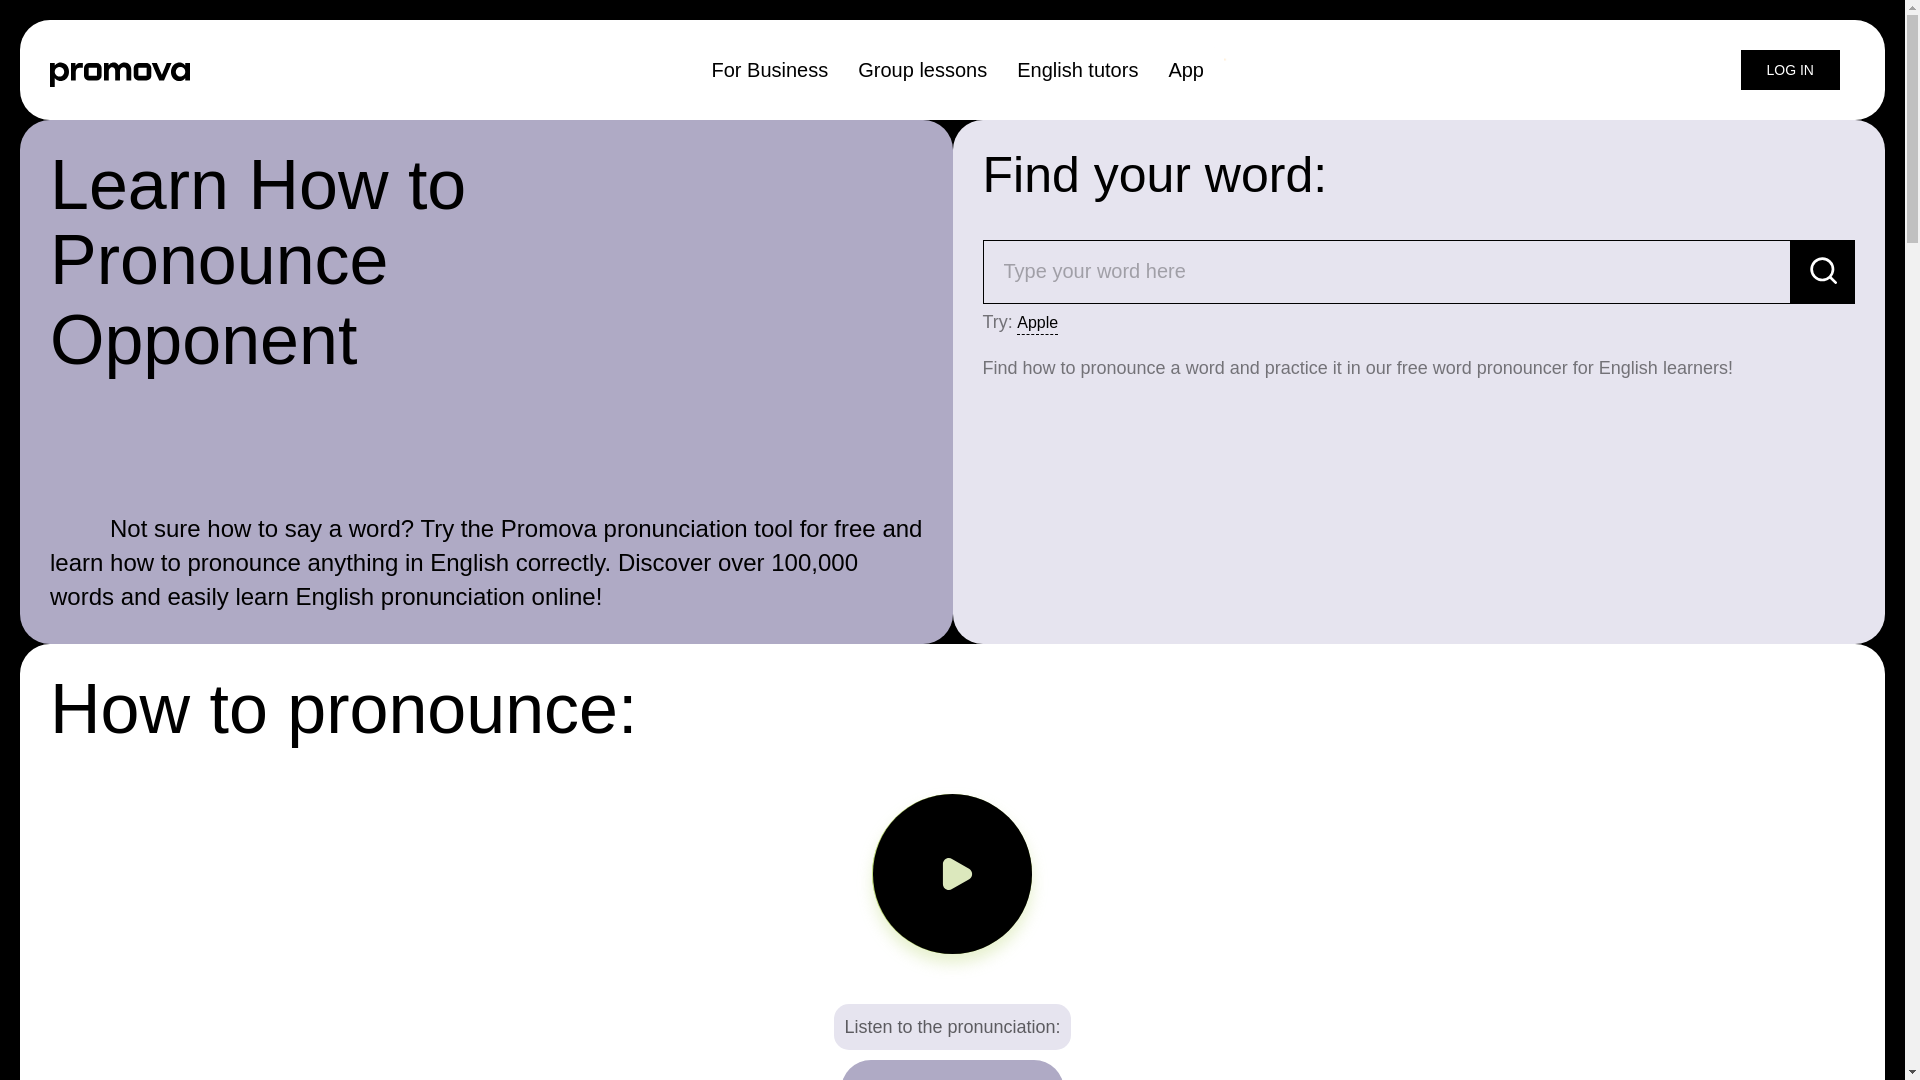  Describe the element at coordinates (922, 68) in the screenshot. I see `Group lessons` at that location.